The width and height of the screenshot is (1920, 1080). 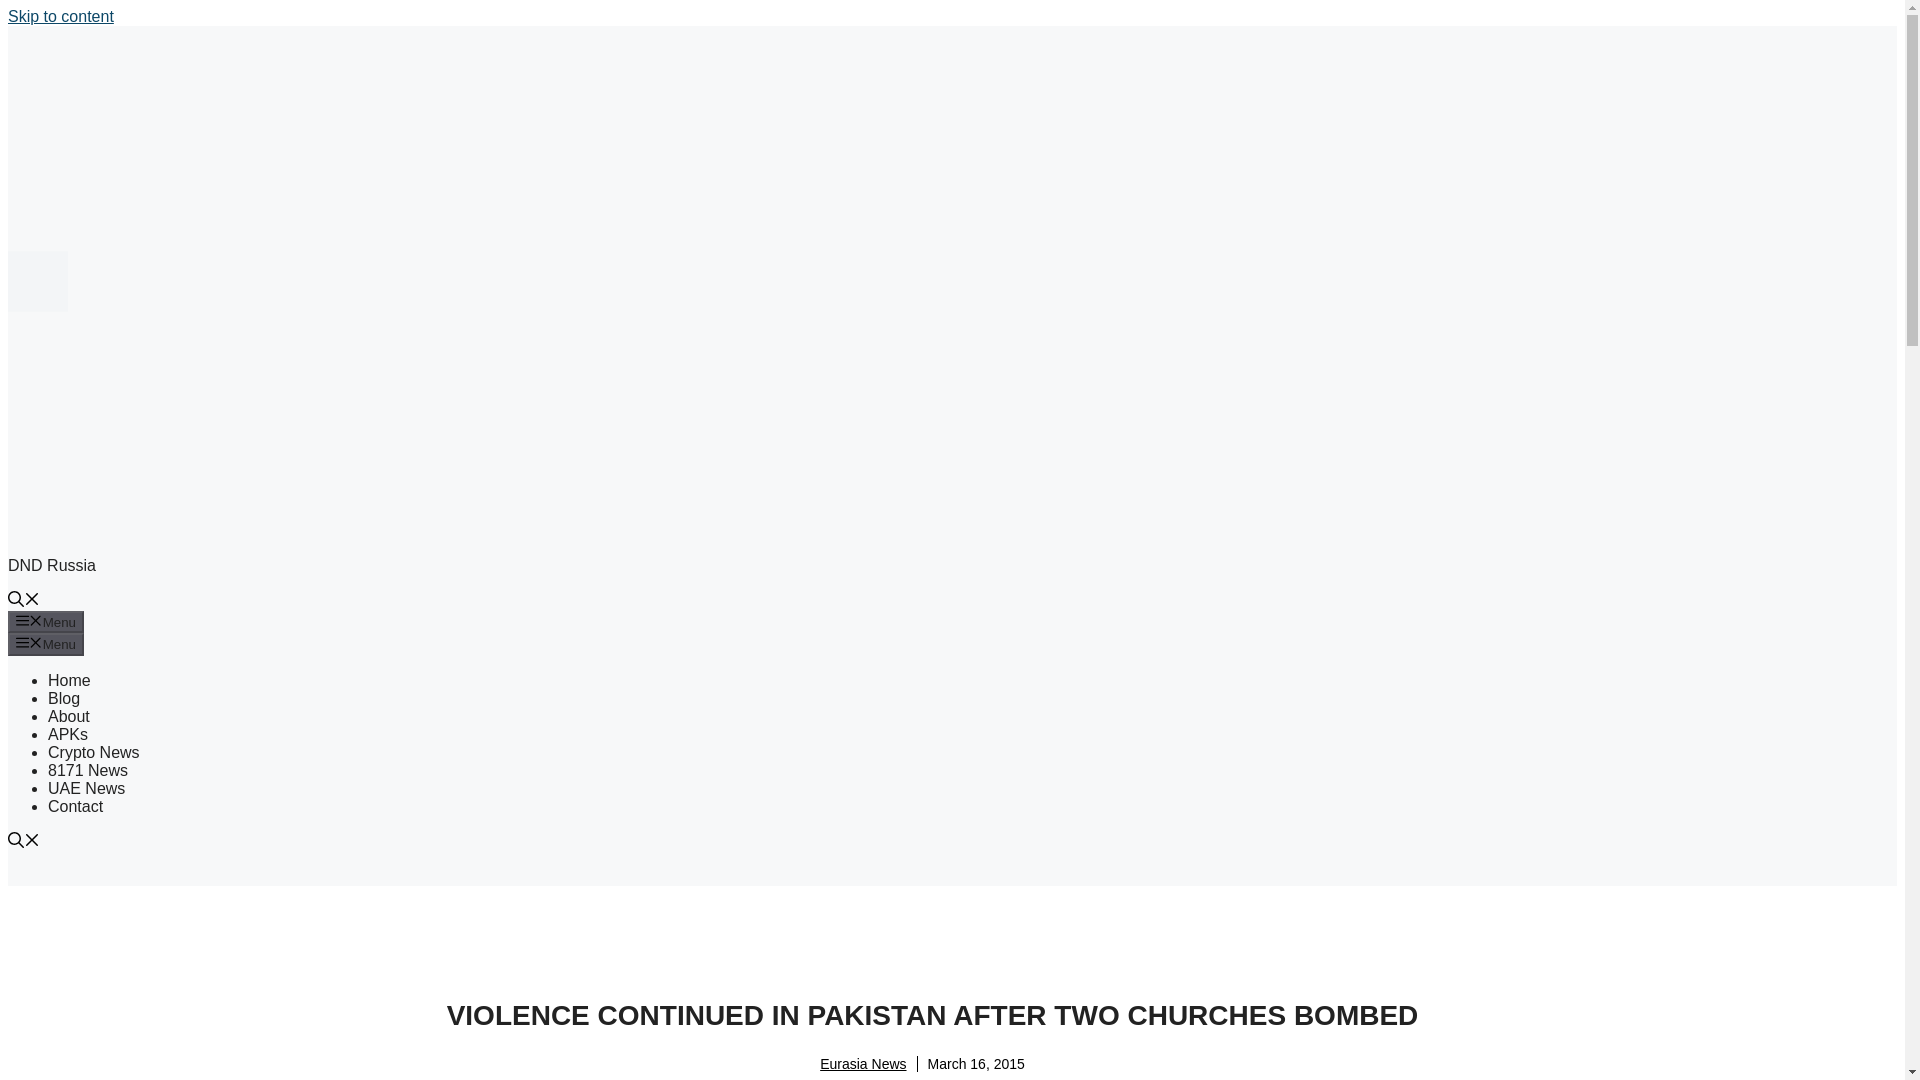 I want to click on Skip to content, so click(x=60, y=16).